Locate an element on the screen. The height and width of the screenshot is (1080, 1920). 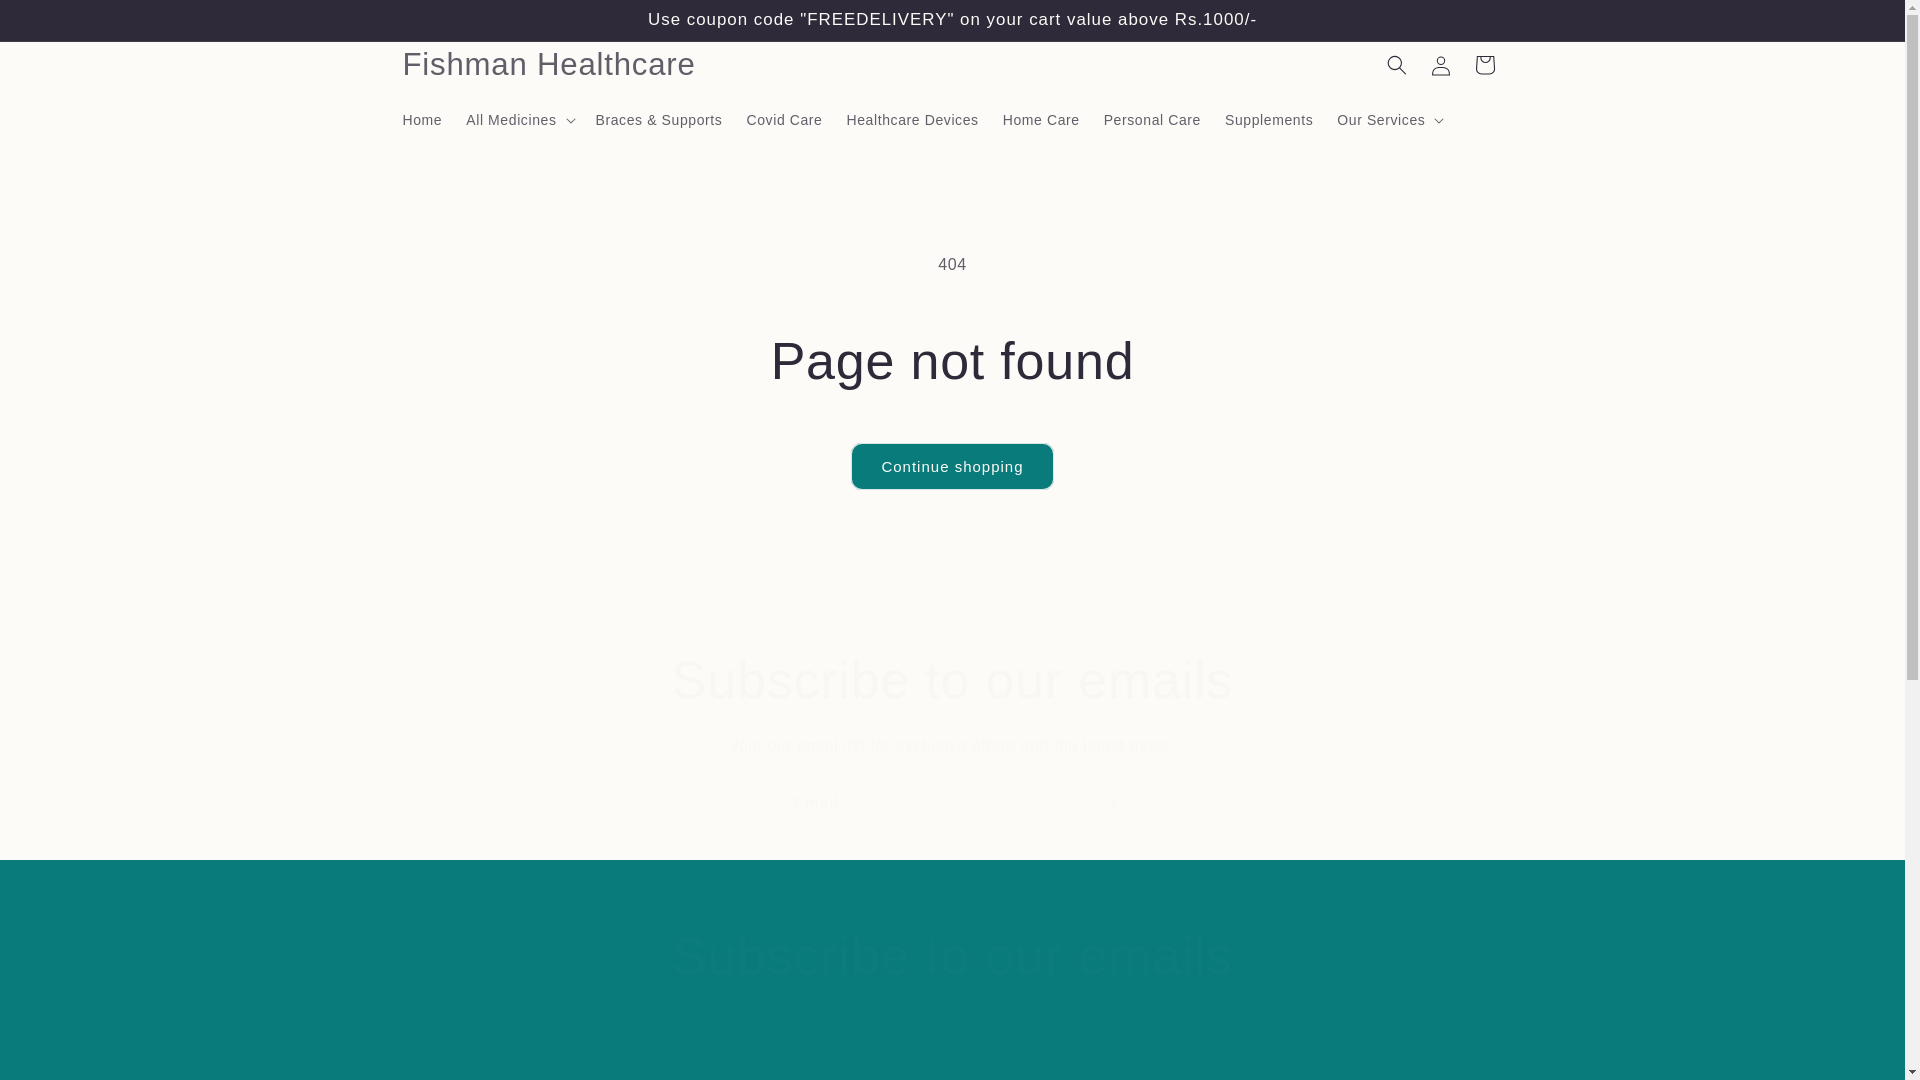
Skip to content is located at coordinates (60, 23).